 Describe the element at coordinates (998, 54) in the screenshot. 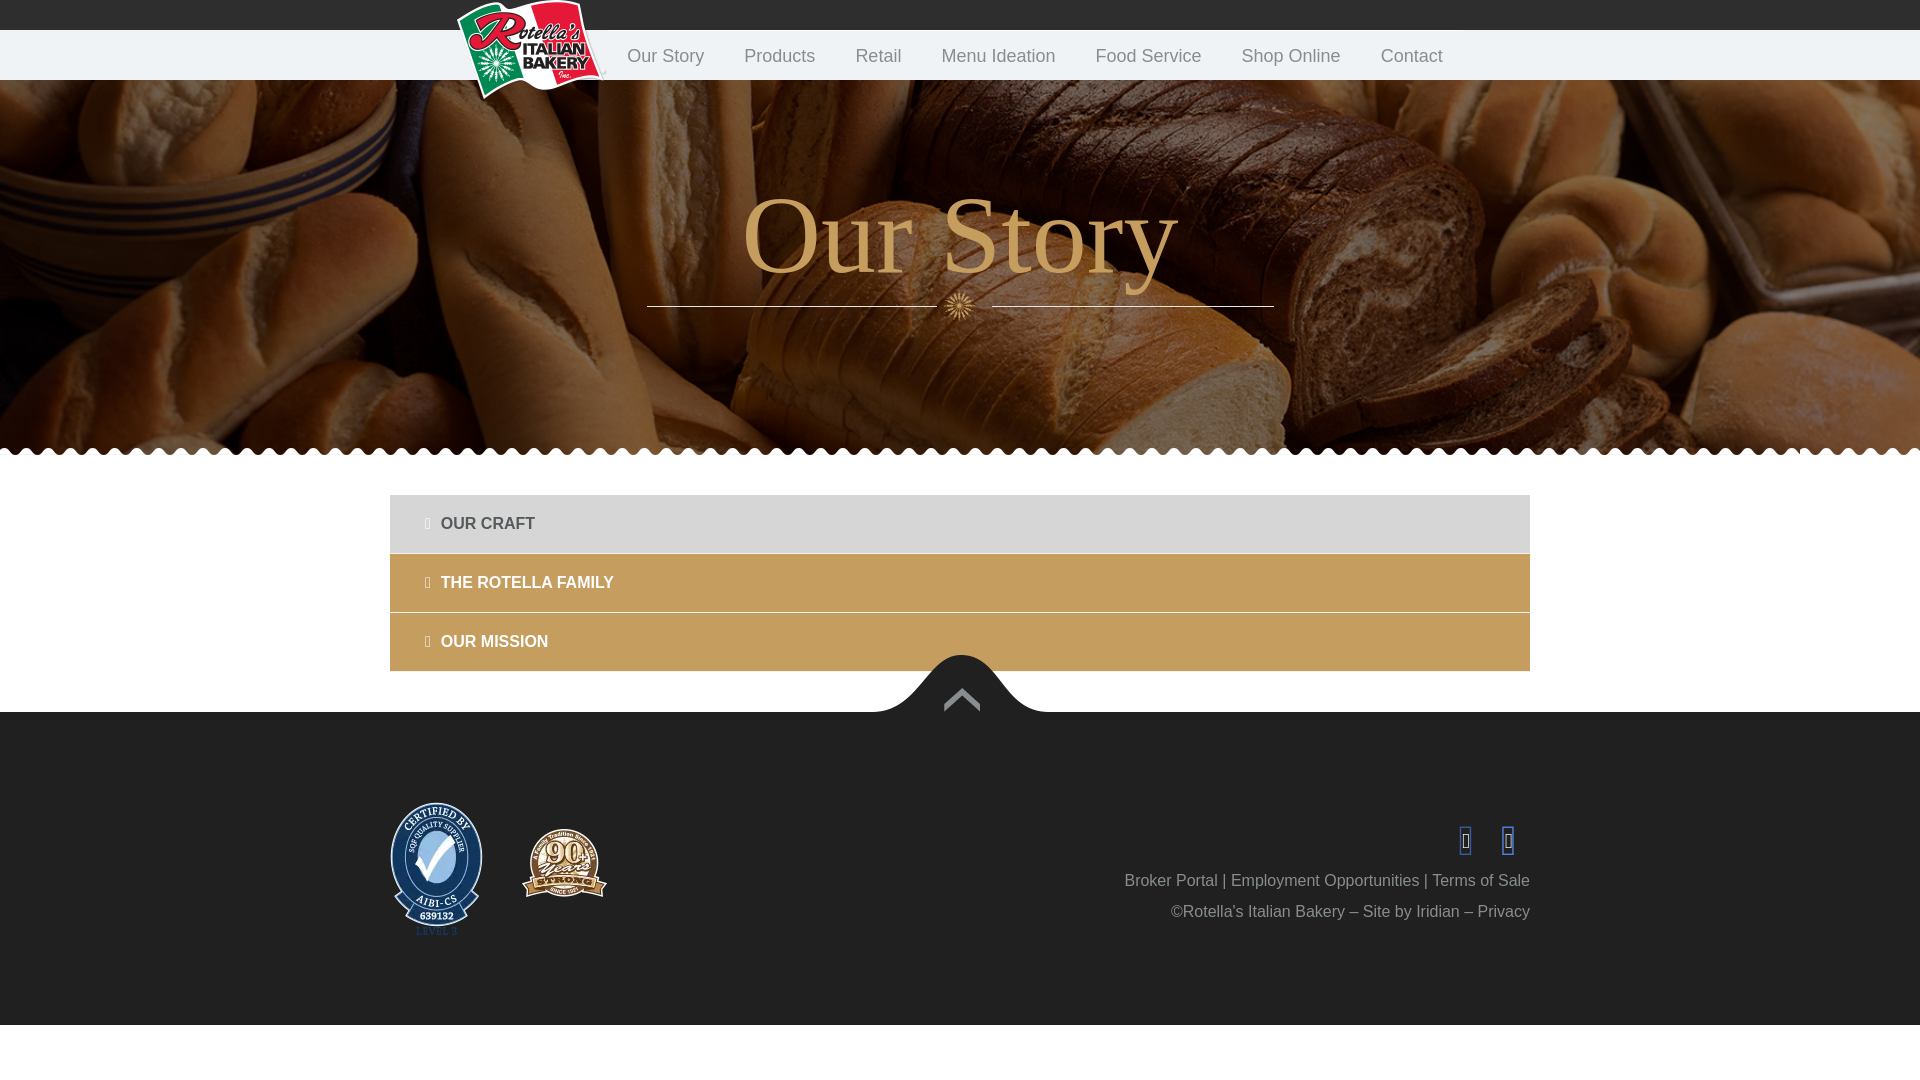

I see `Menu Ideation` at that location.